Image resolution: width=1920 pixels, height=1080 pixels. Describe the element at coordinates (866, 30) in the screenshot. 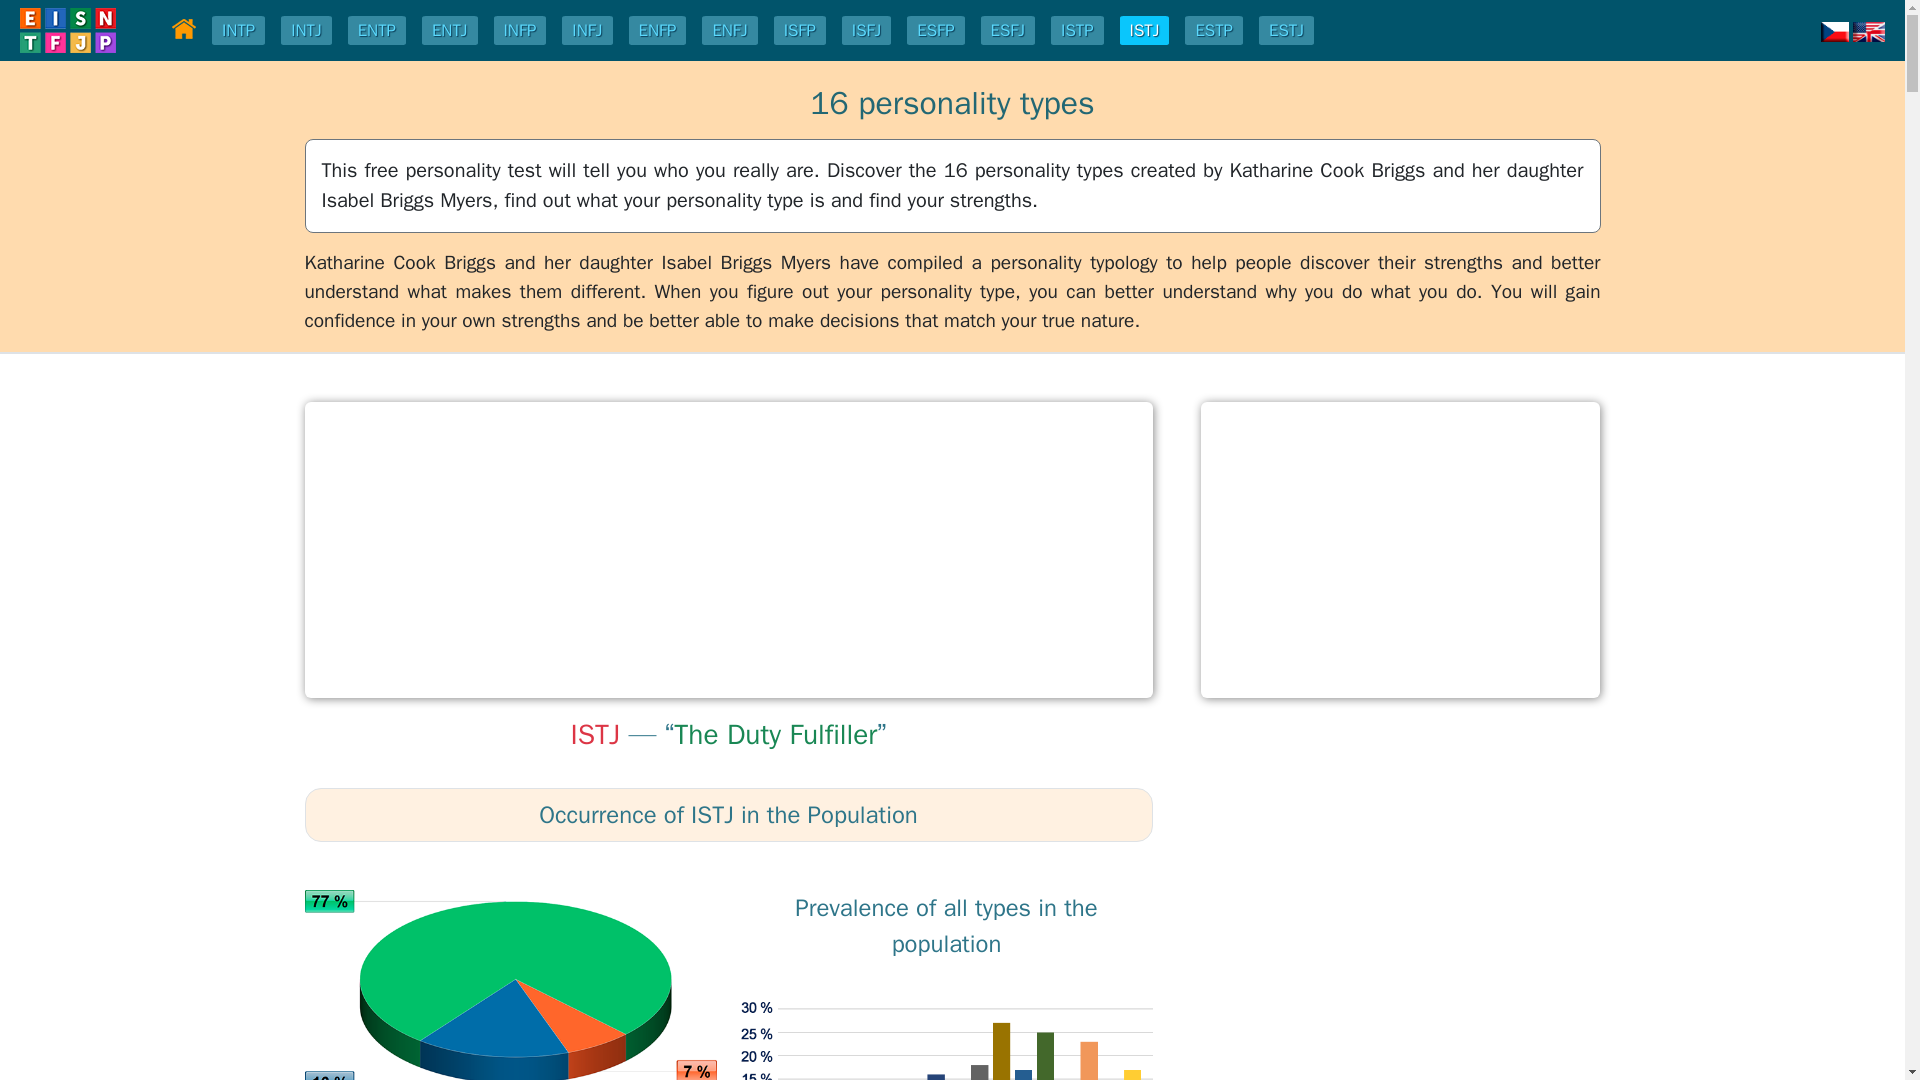

I see `ISFJ` at that location.